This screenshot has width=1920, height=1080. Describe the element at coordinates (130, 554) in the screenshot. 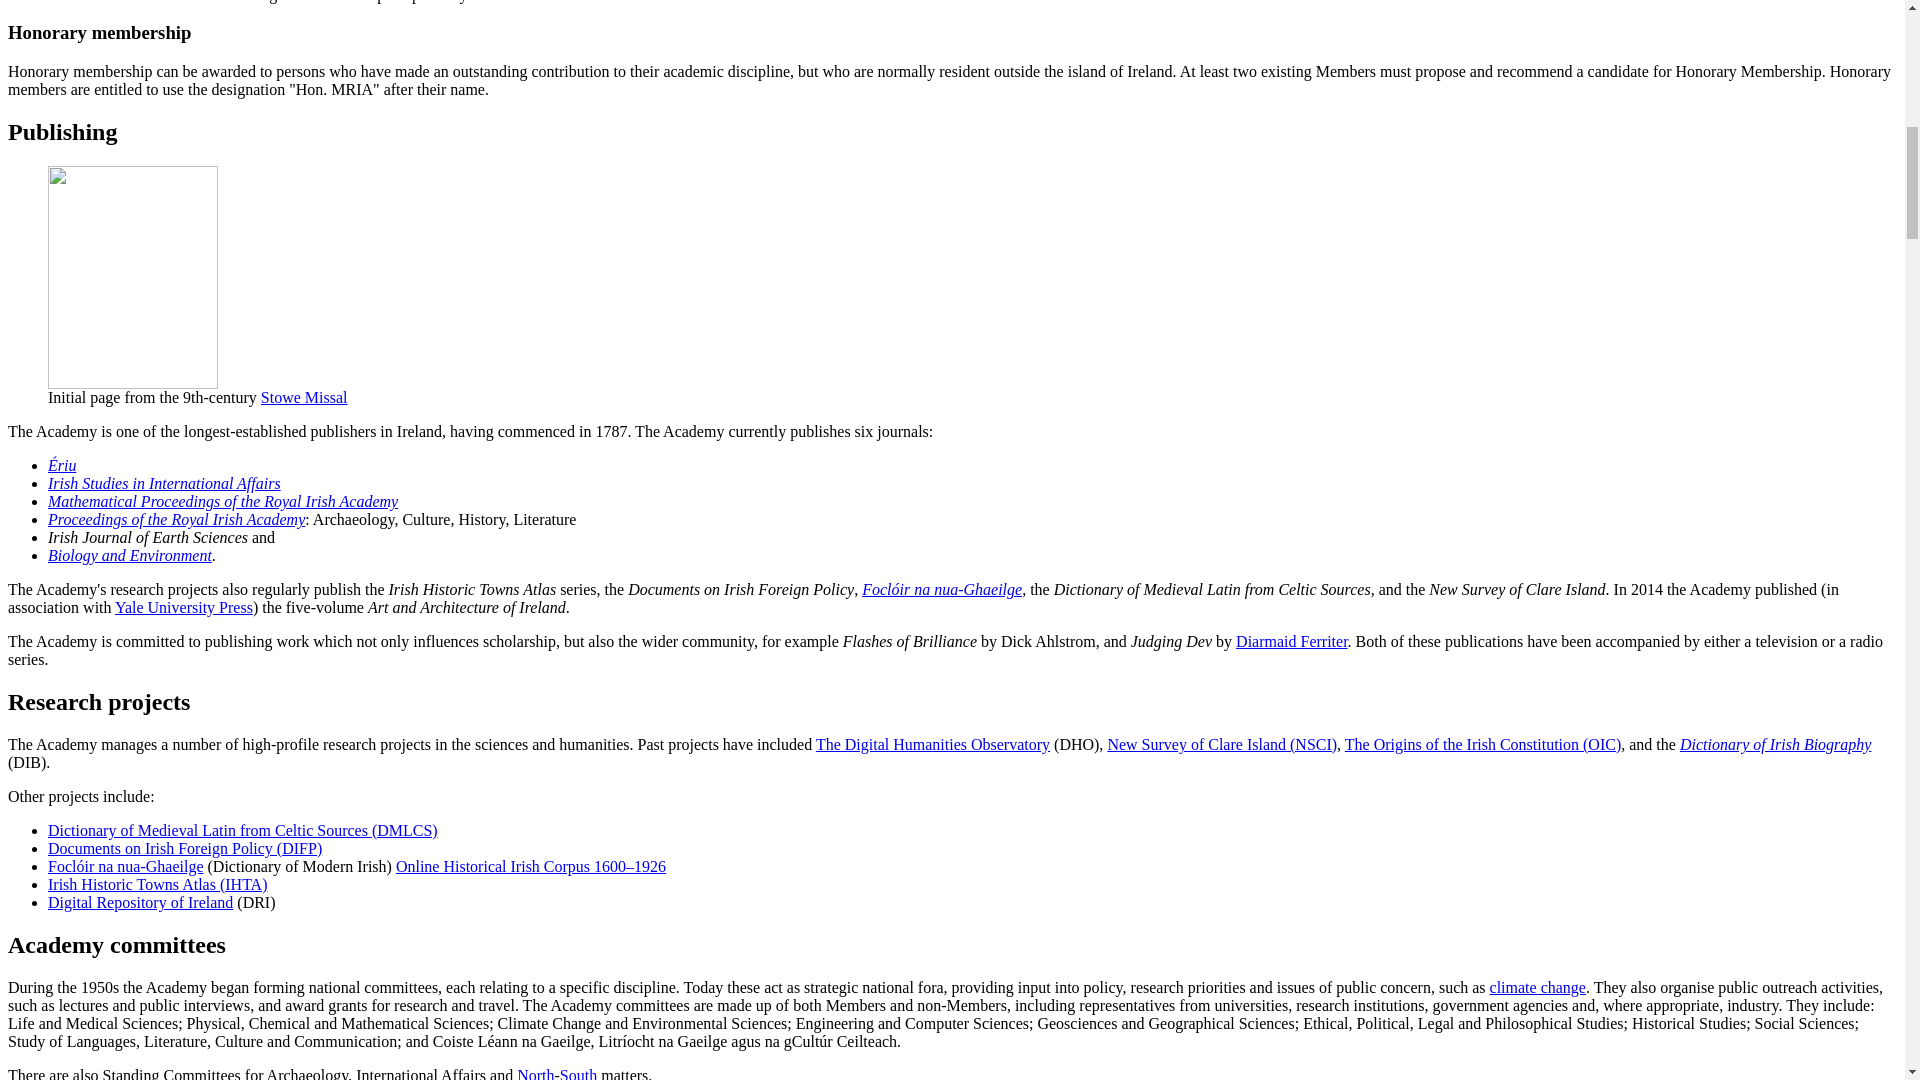

I see `Biology and Environment` at that location.